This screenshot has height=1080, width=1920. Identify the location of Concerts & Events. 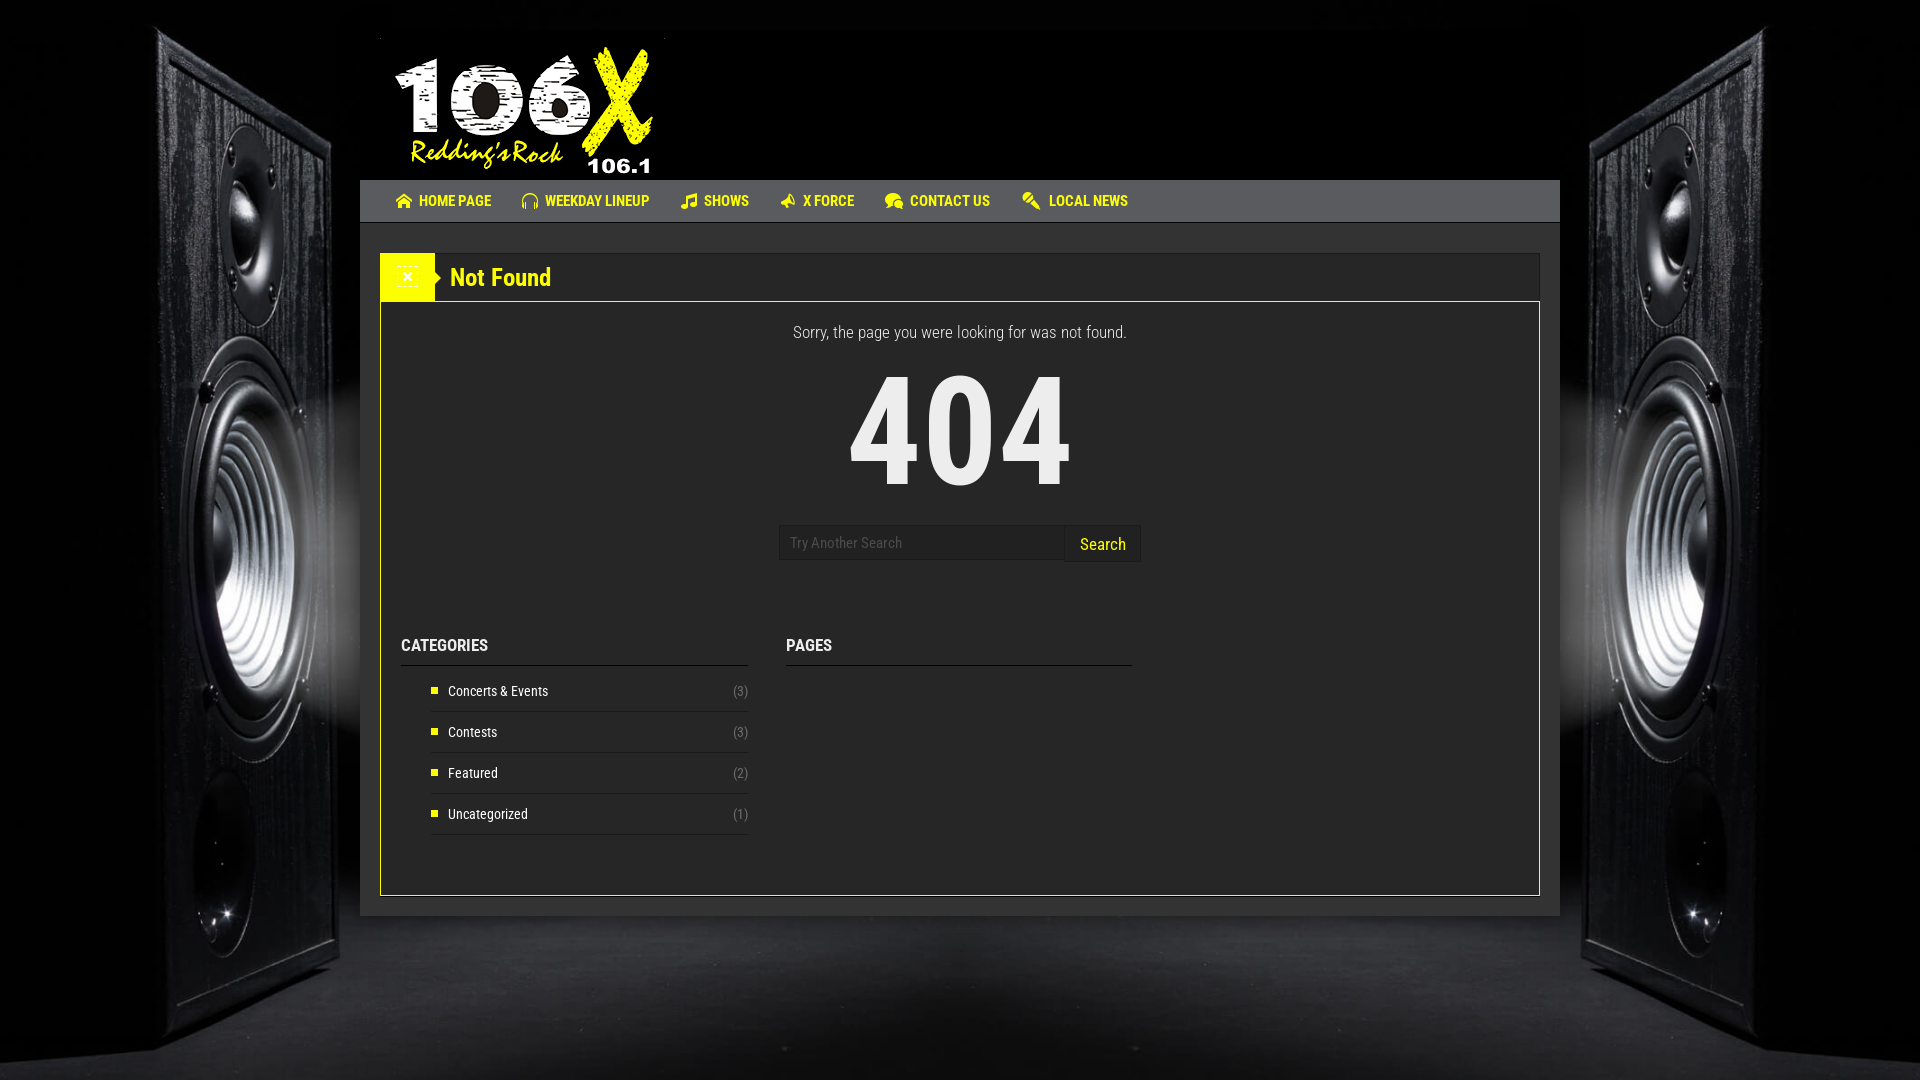
(490, 691).